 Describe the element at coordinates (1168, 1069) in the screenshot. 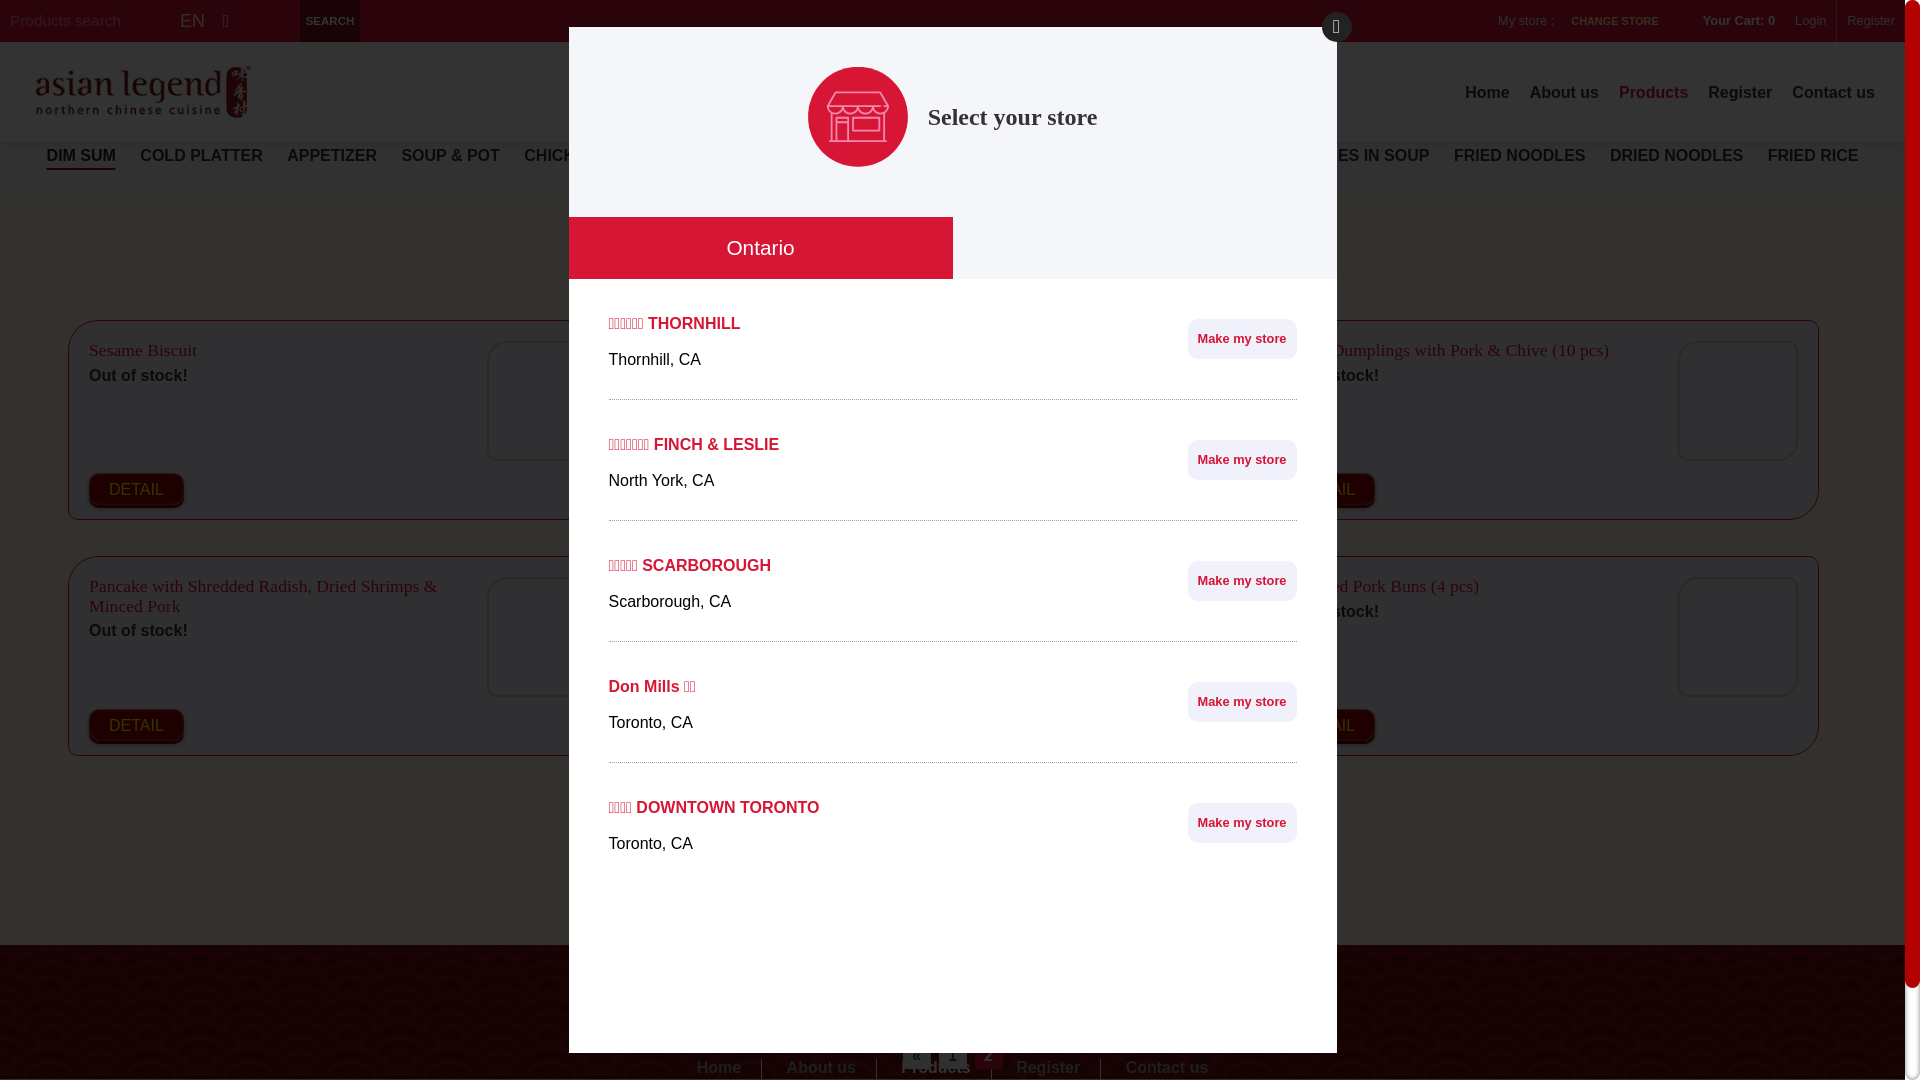

I see `Contact us` at that location.